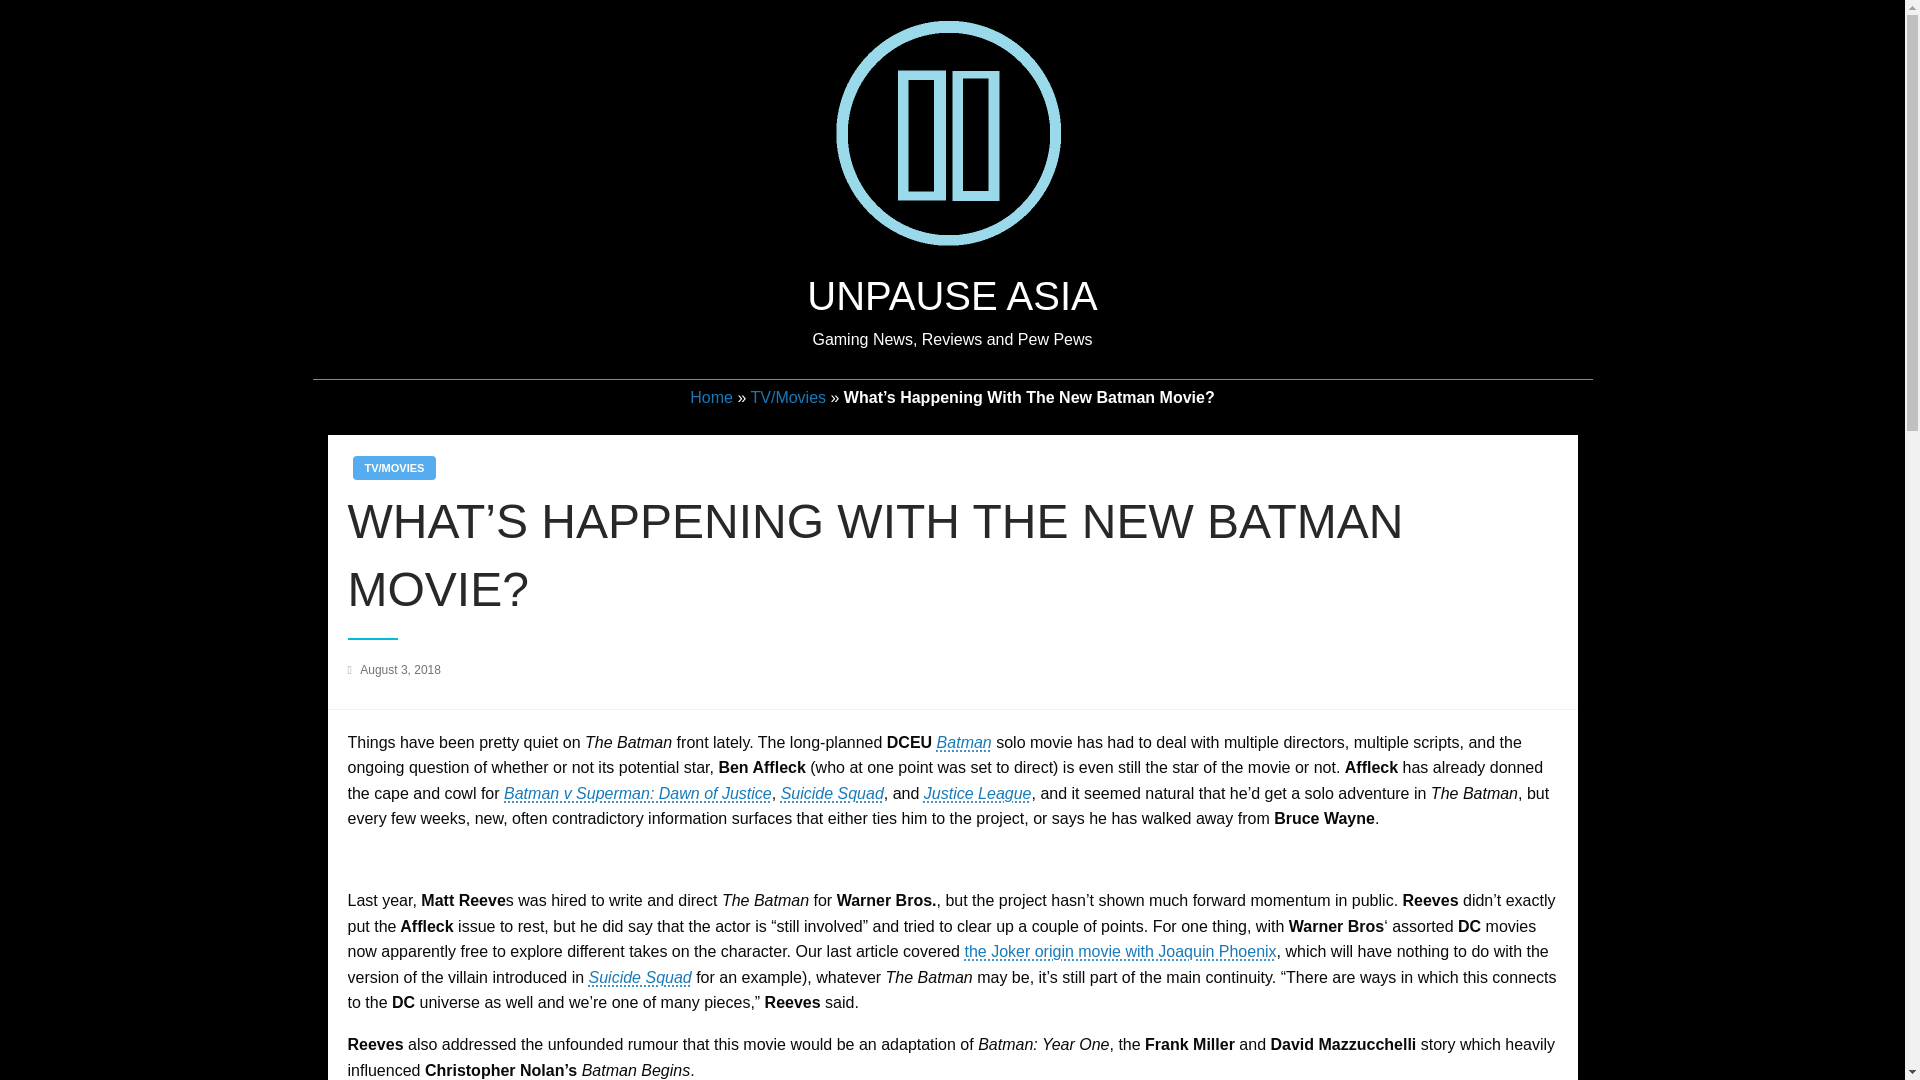 The height and width of the screenshot is (1080, 1920). I want to click on Suicide Squad, so click(640, 977).